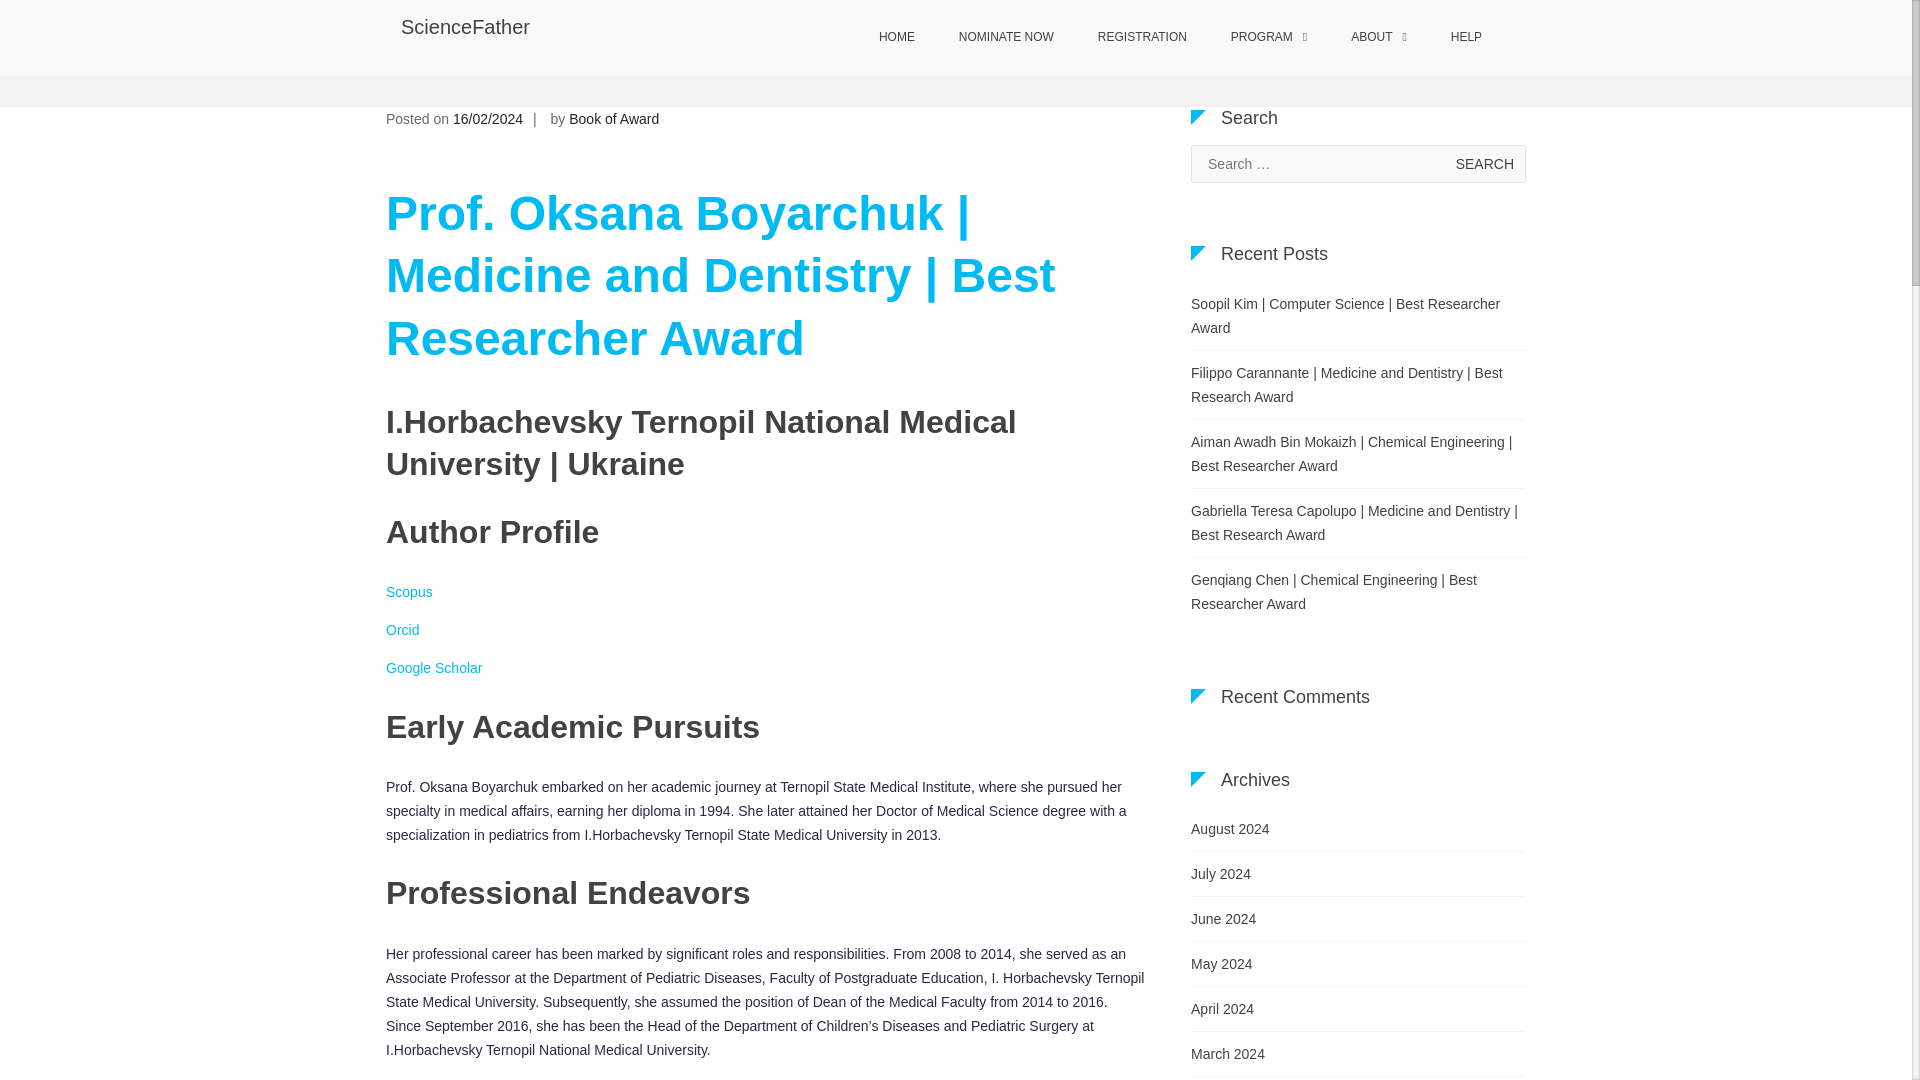 This screenshot has height=1080, width=1920. I want to click on Orcid, so click(402, 630).